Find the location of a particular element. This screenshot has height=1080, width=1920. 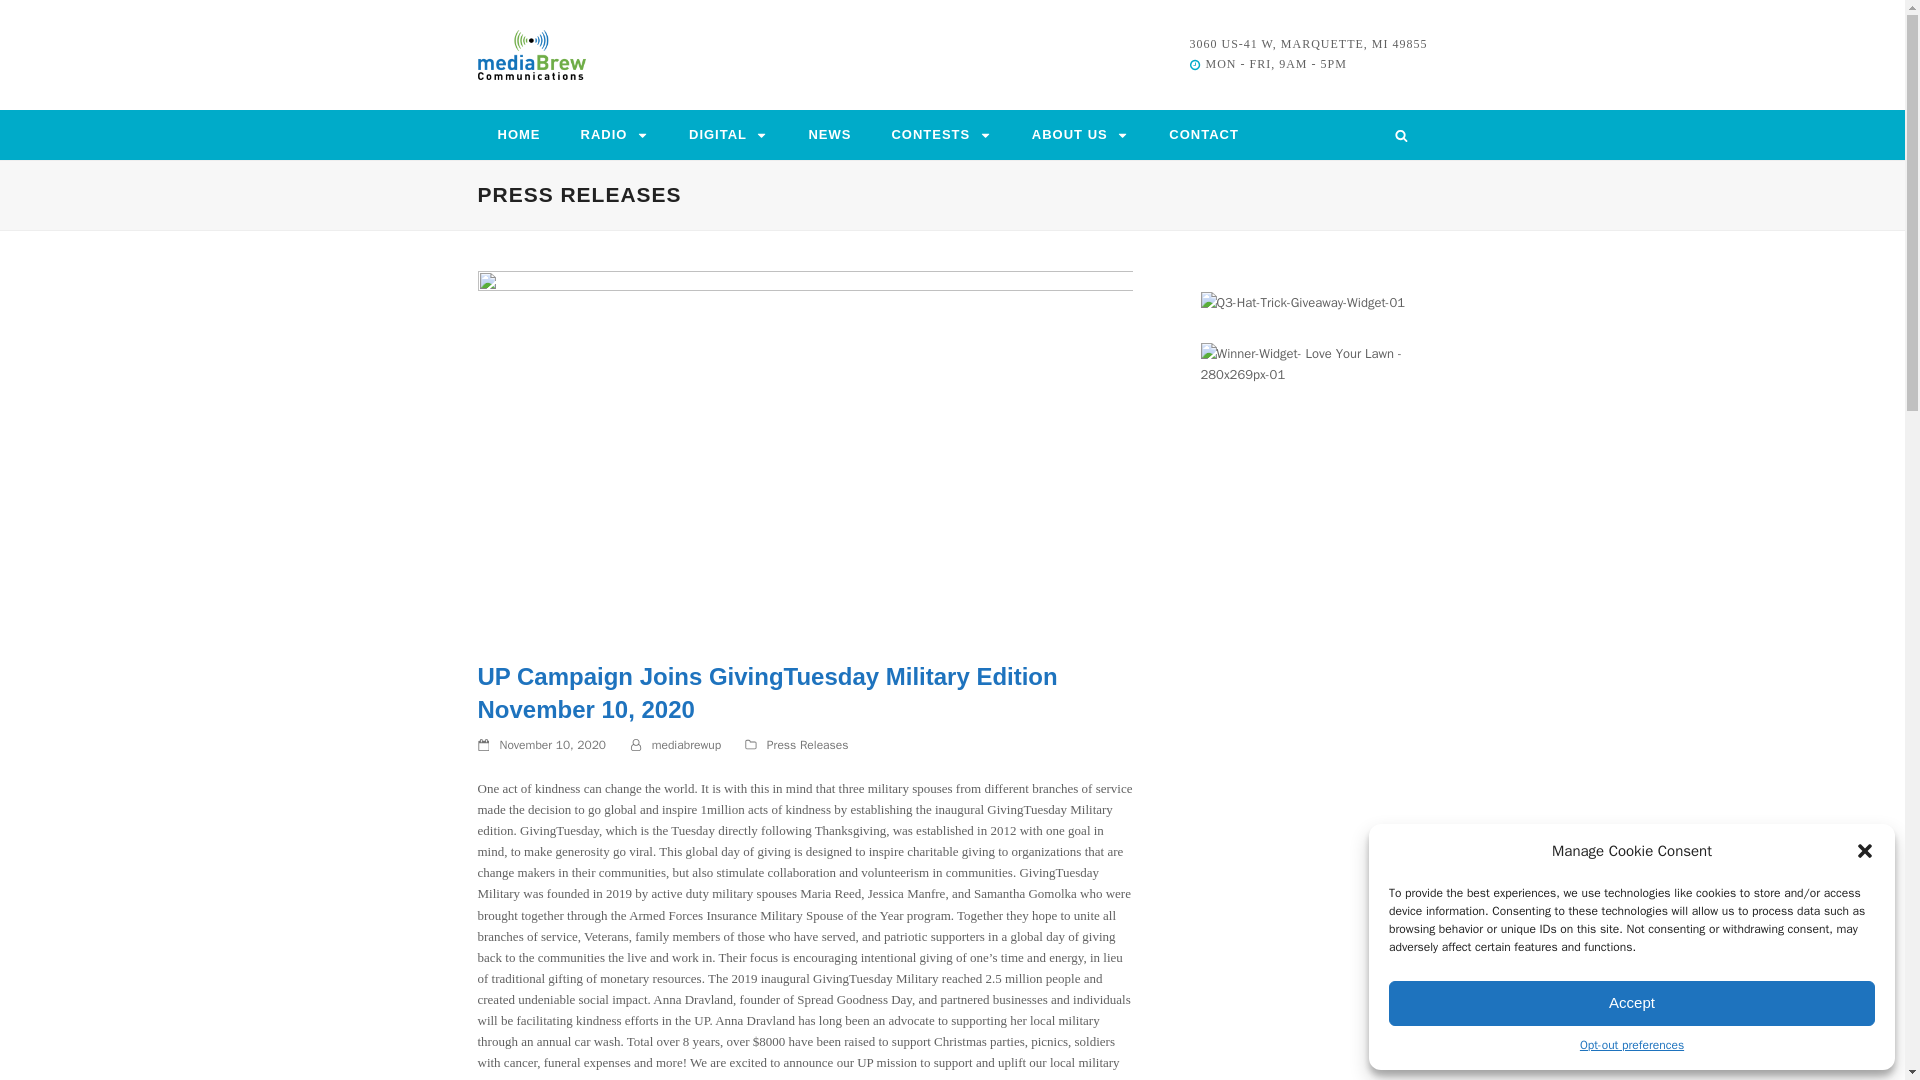

CONTESTS is located at coordinates (941, 134).